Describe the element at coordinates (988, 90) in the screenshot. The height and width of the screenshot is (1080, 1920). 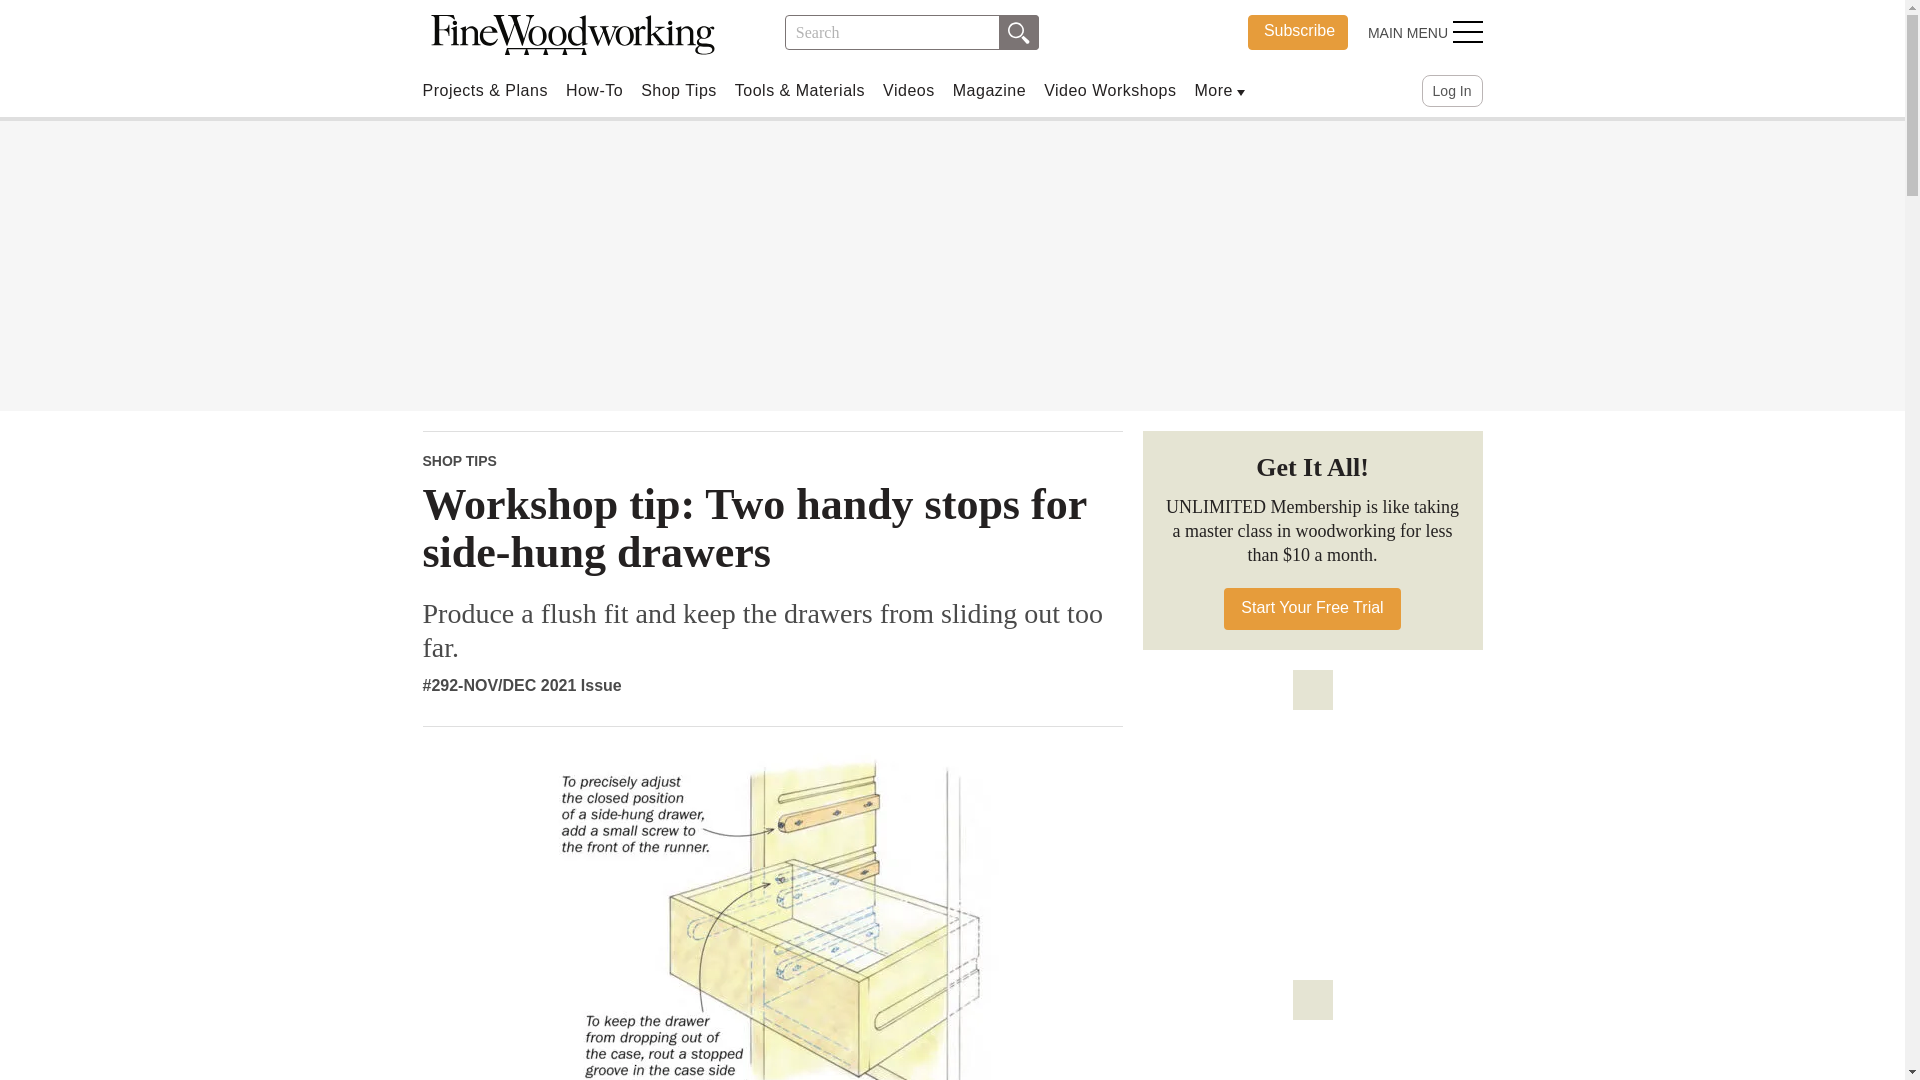
I see `Subscribe` at that location.